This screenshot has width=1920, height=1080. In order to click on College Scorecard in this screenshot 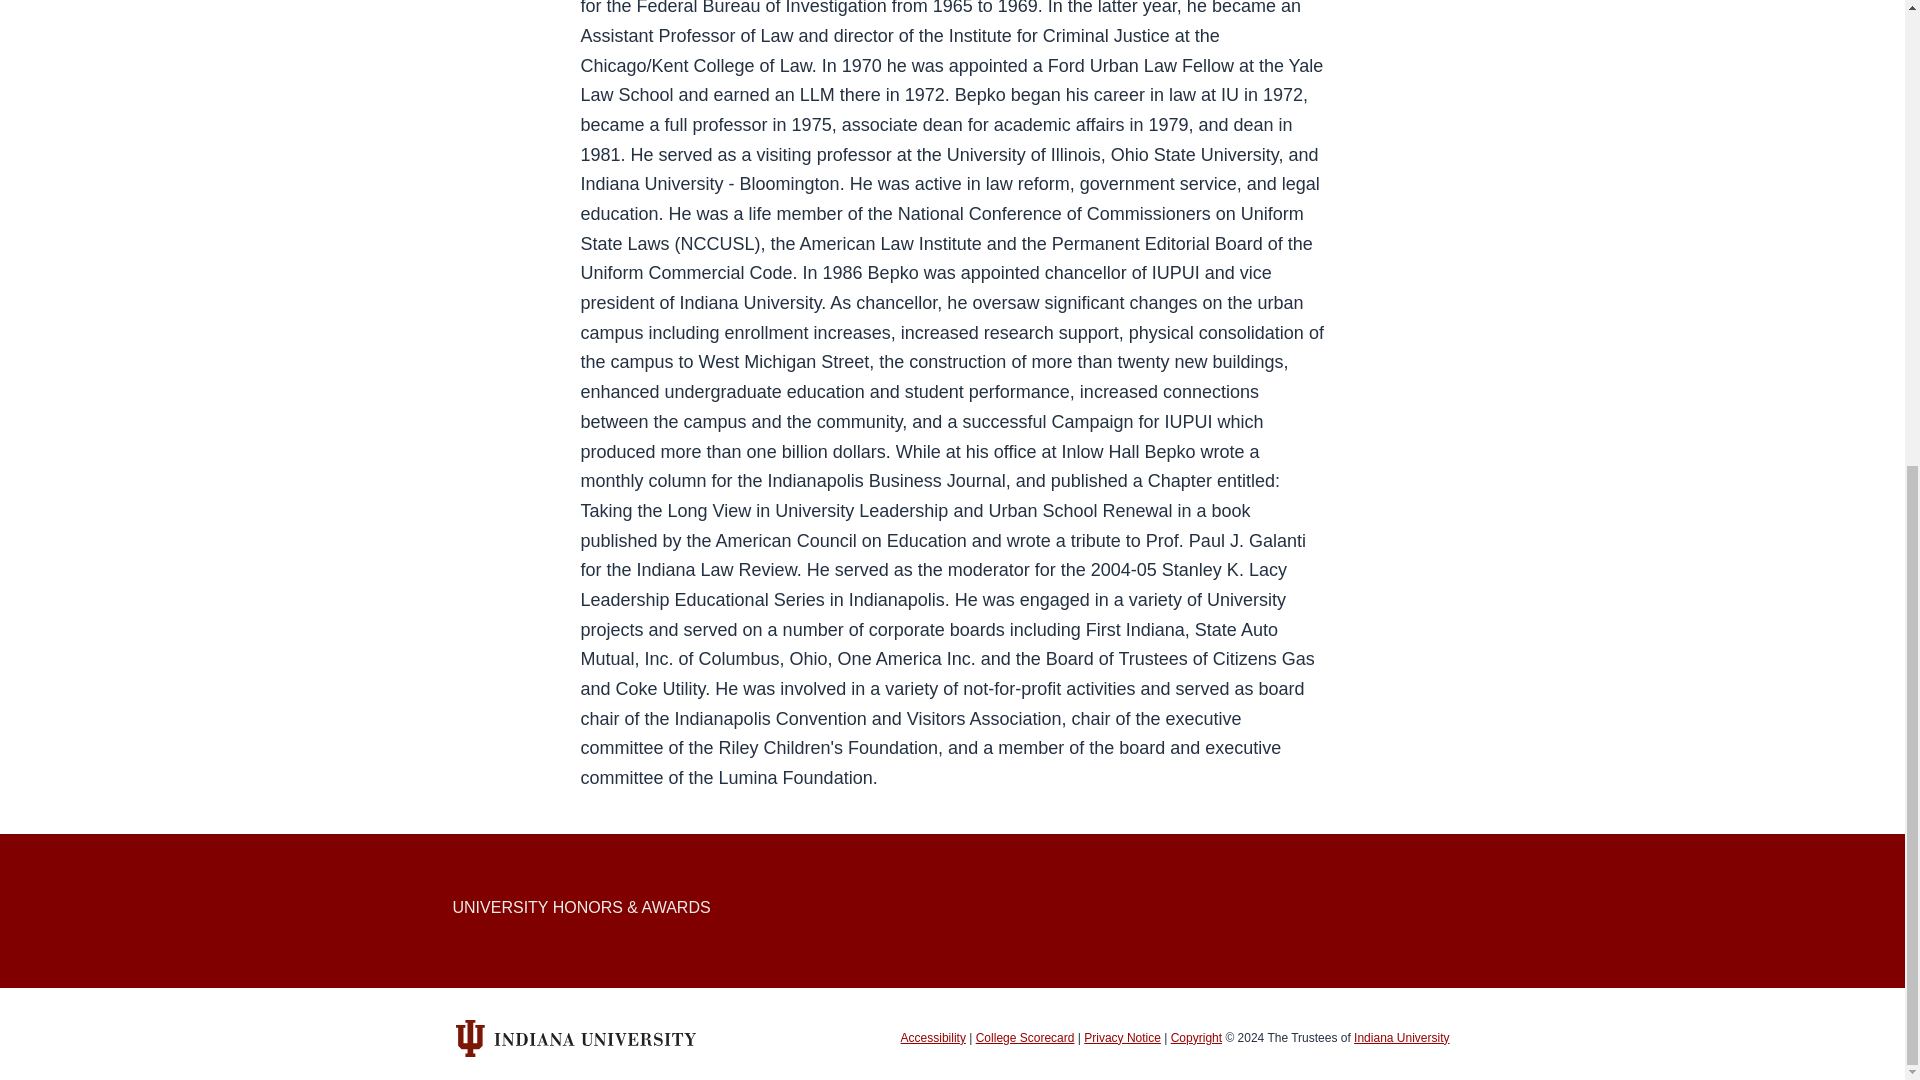, I will do `click(1025, 1038)`.